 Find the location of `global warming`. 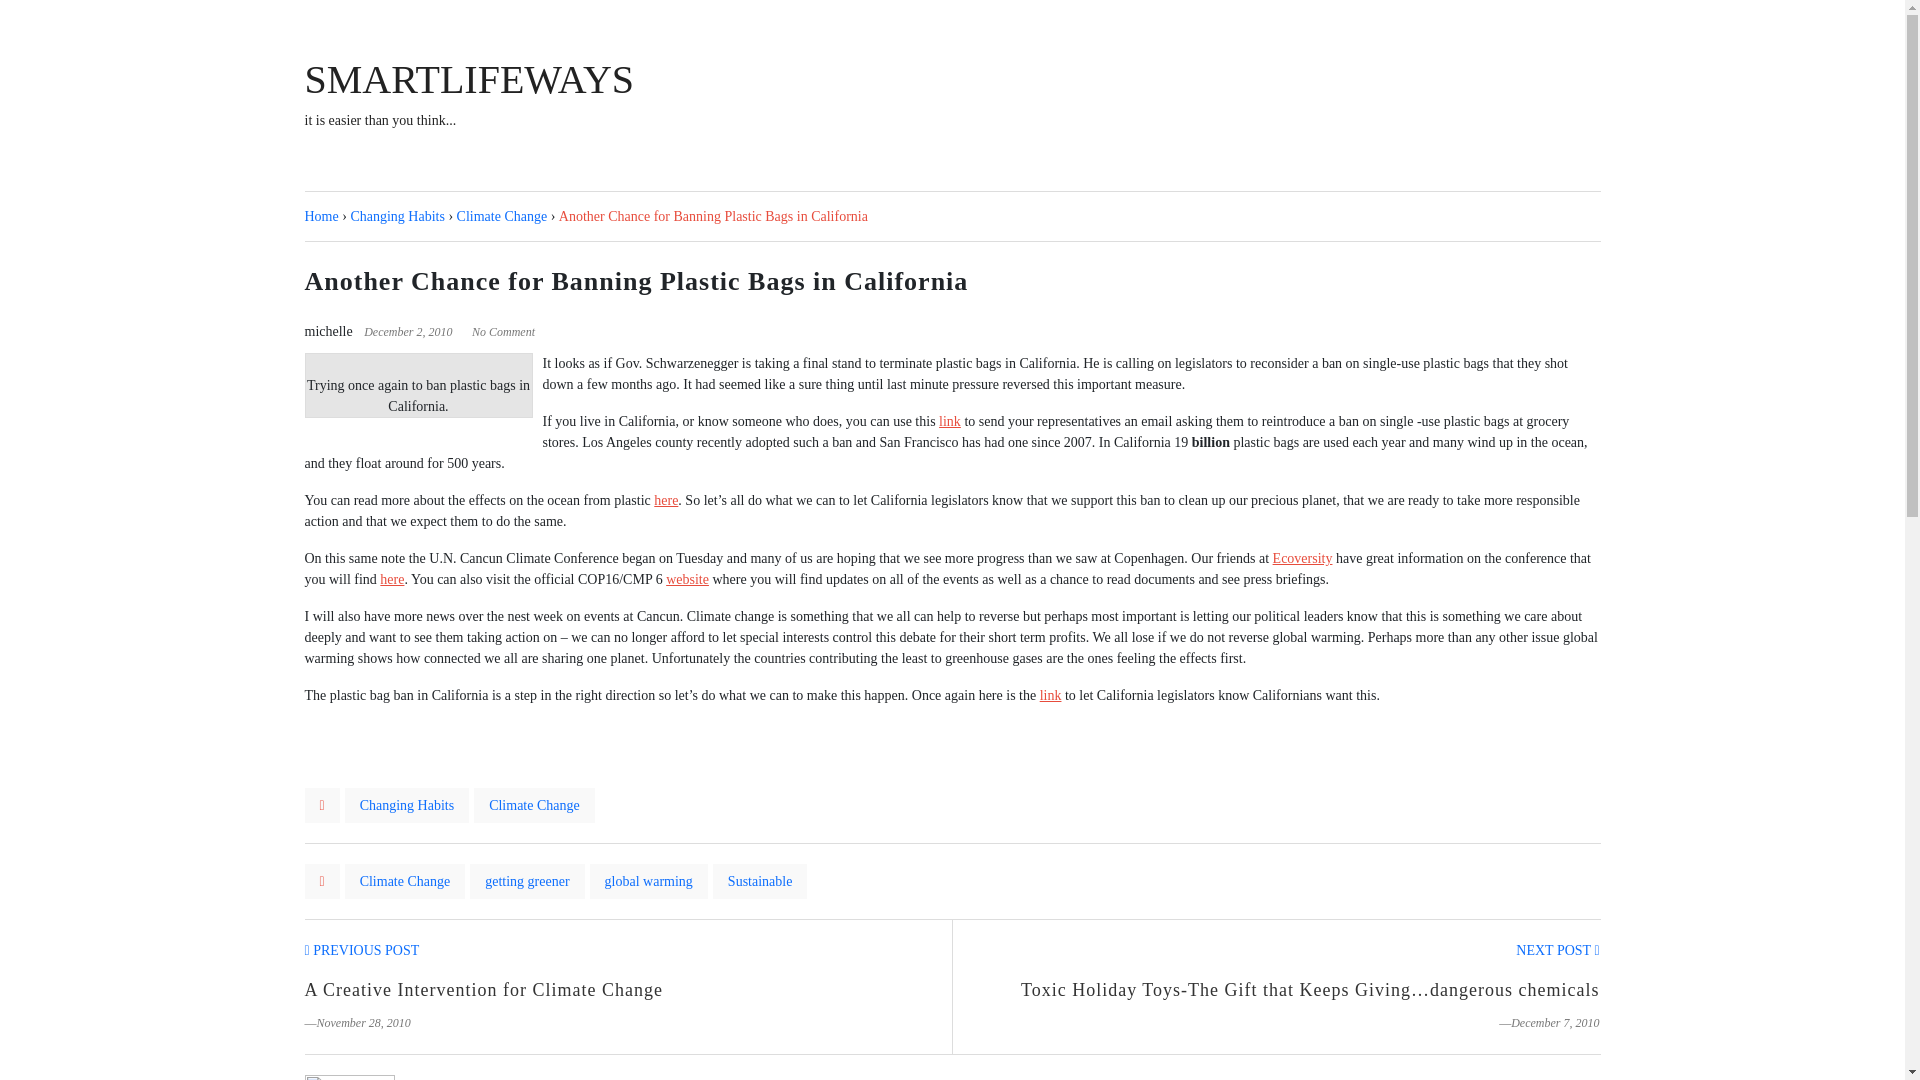

global warming is located at coordinates (648, 881).